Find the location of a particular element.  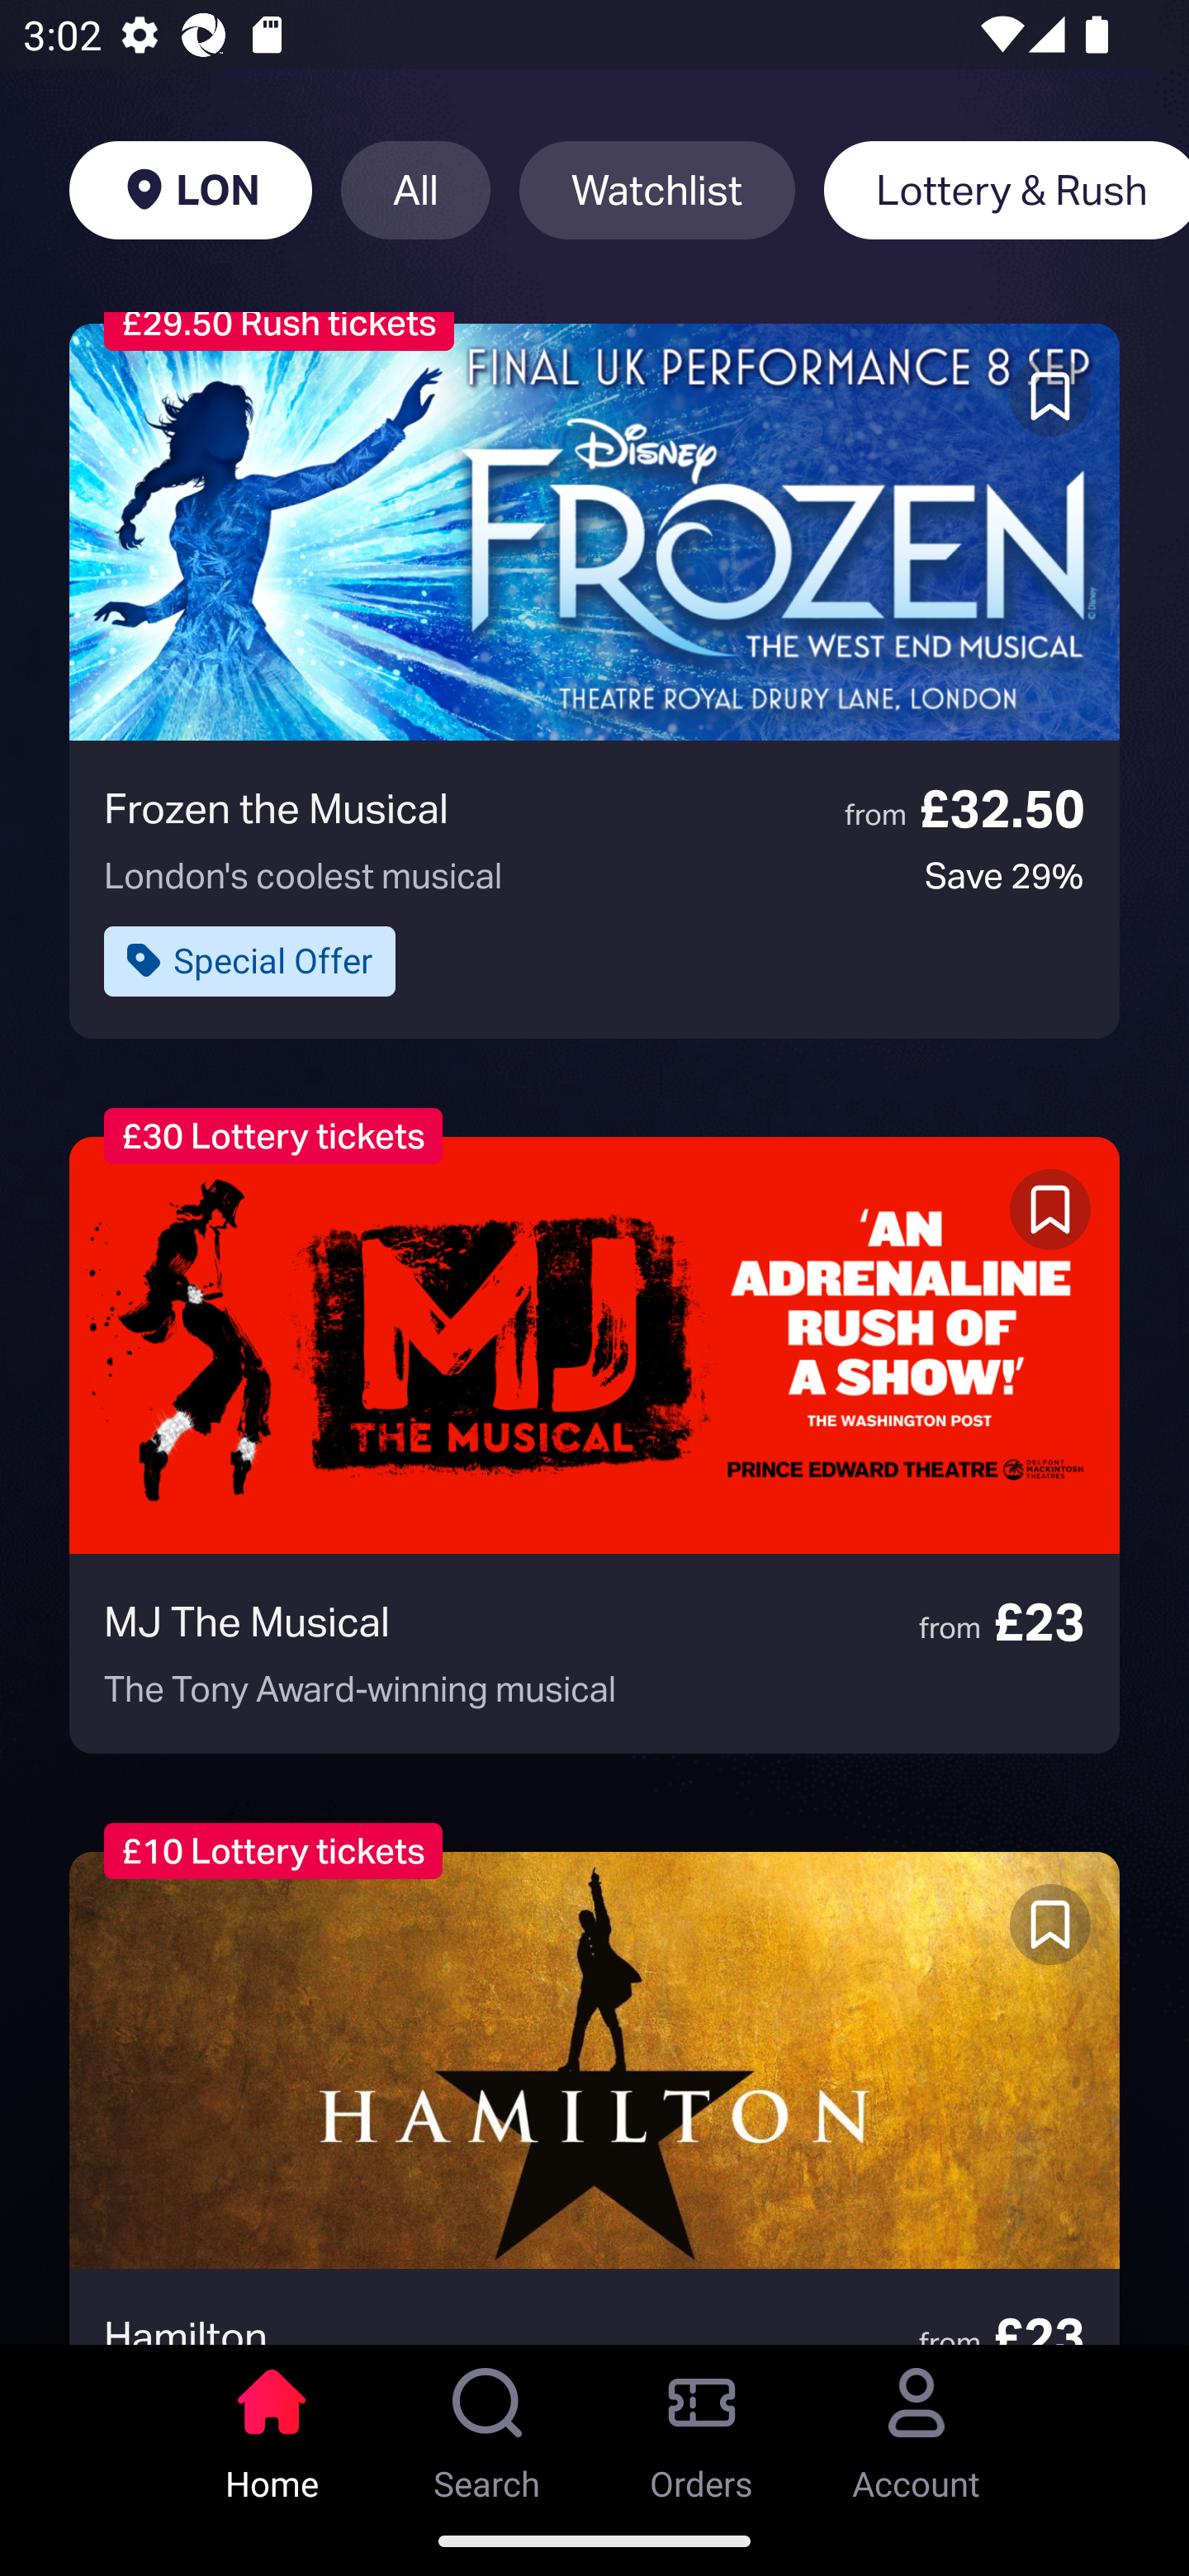

Orders is located at coordinates (702, 2425).